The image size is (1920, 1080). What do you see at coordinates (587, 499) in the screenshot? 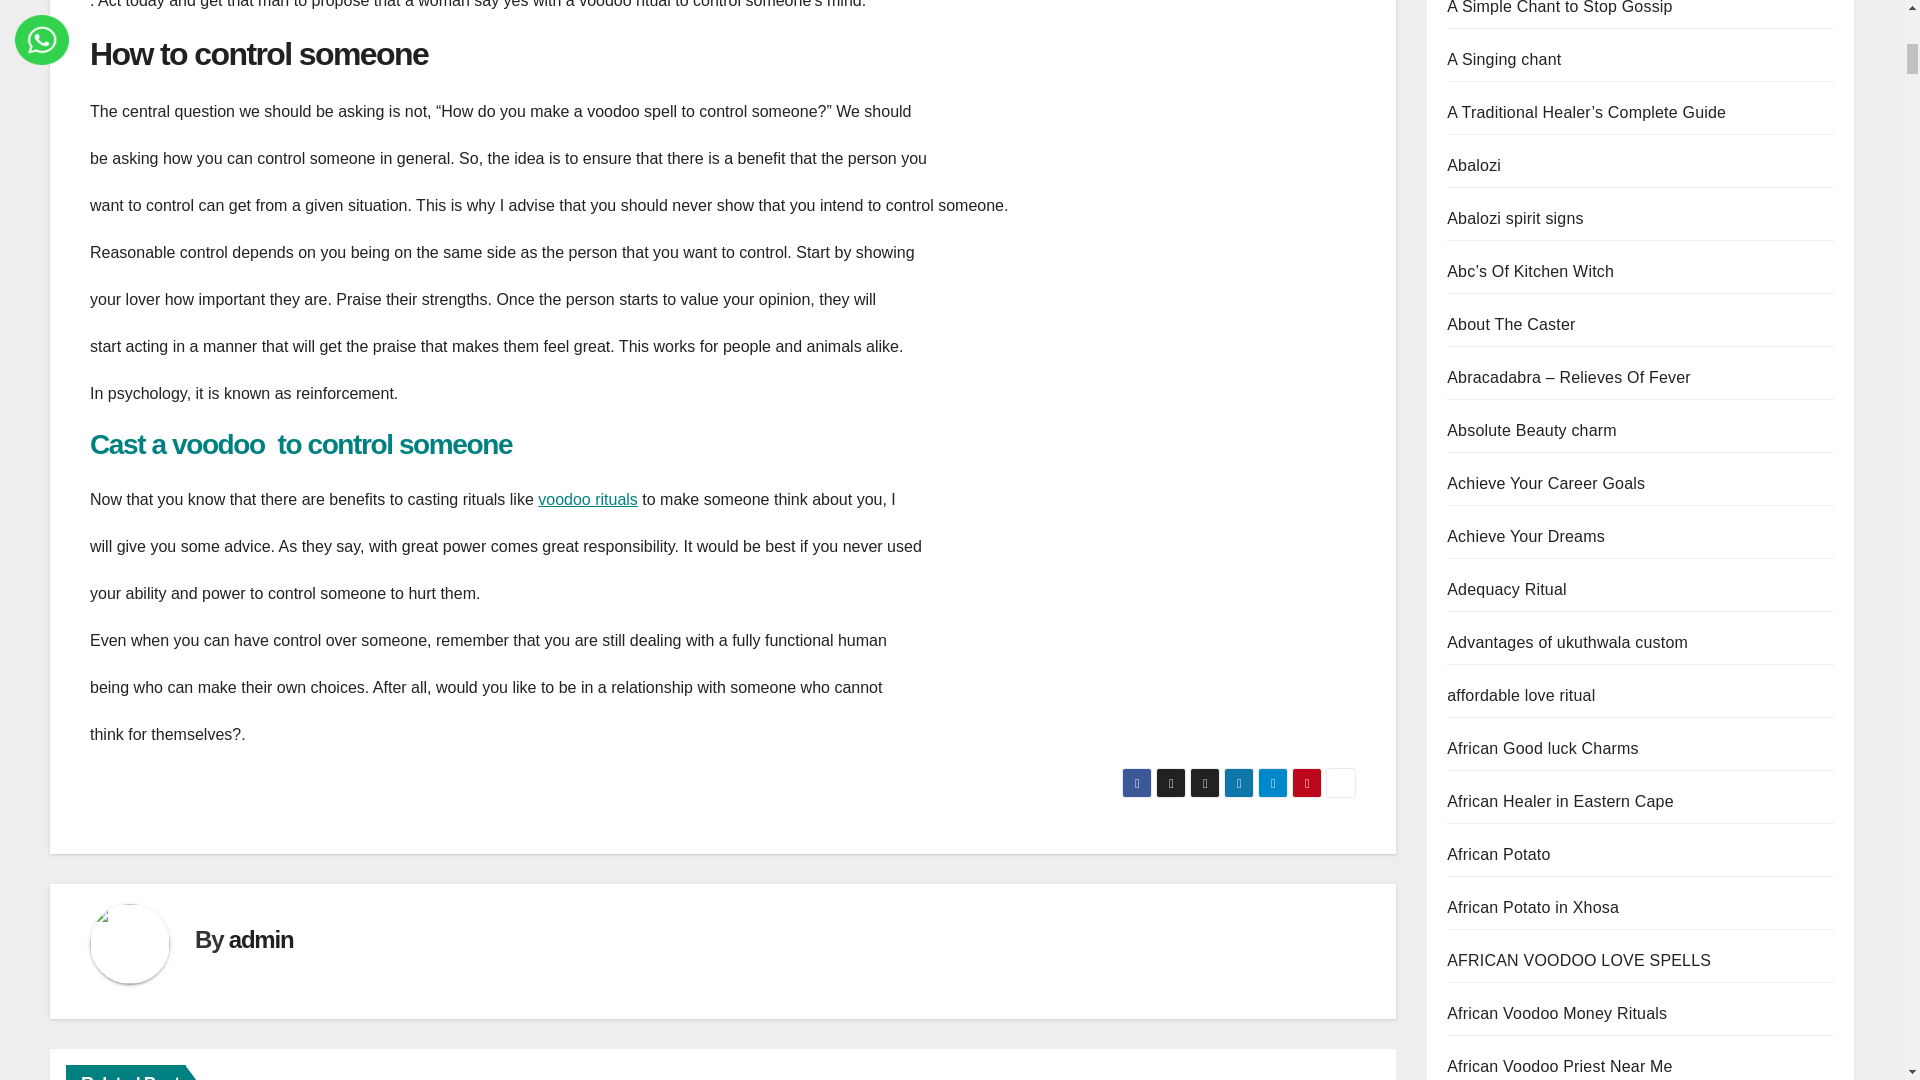
I see `voodoo rituals` at bounding box center [587, 499].